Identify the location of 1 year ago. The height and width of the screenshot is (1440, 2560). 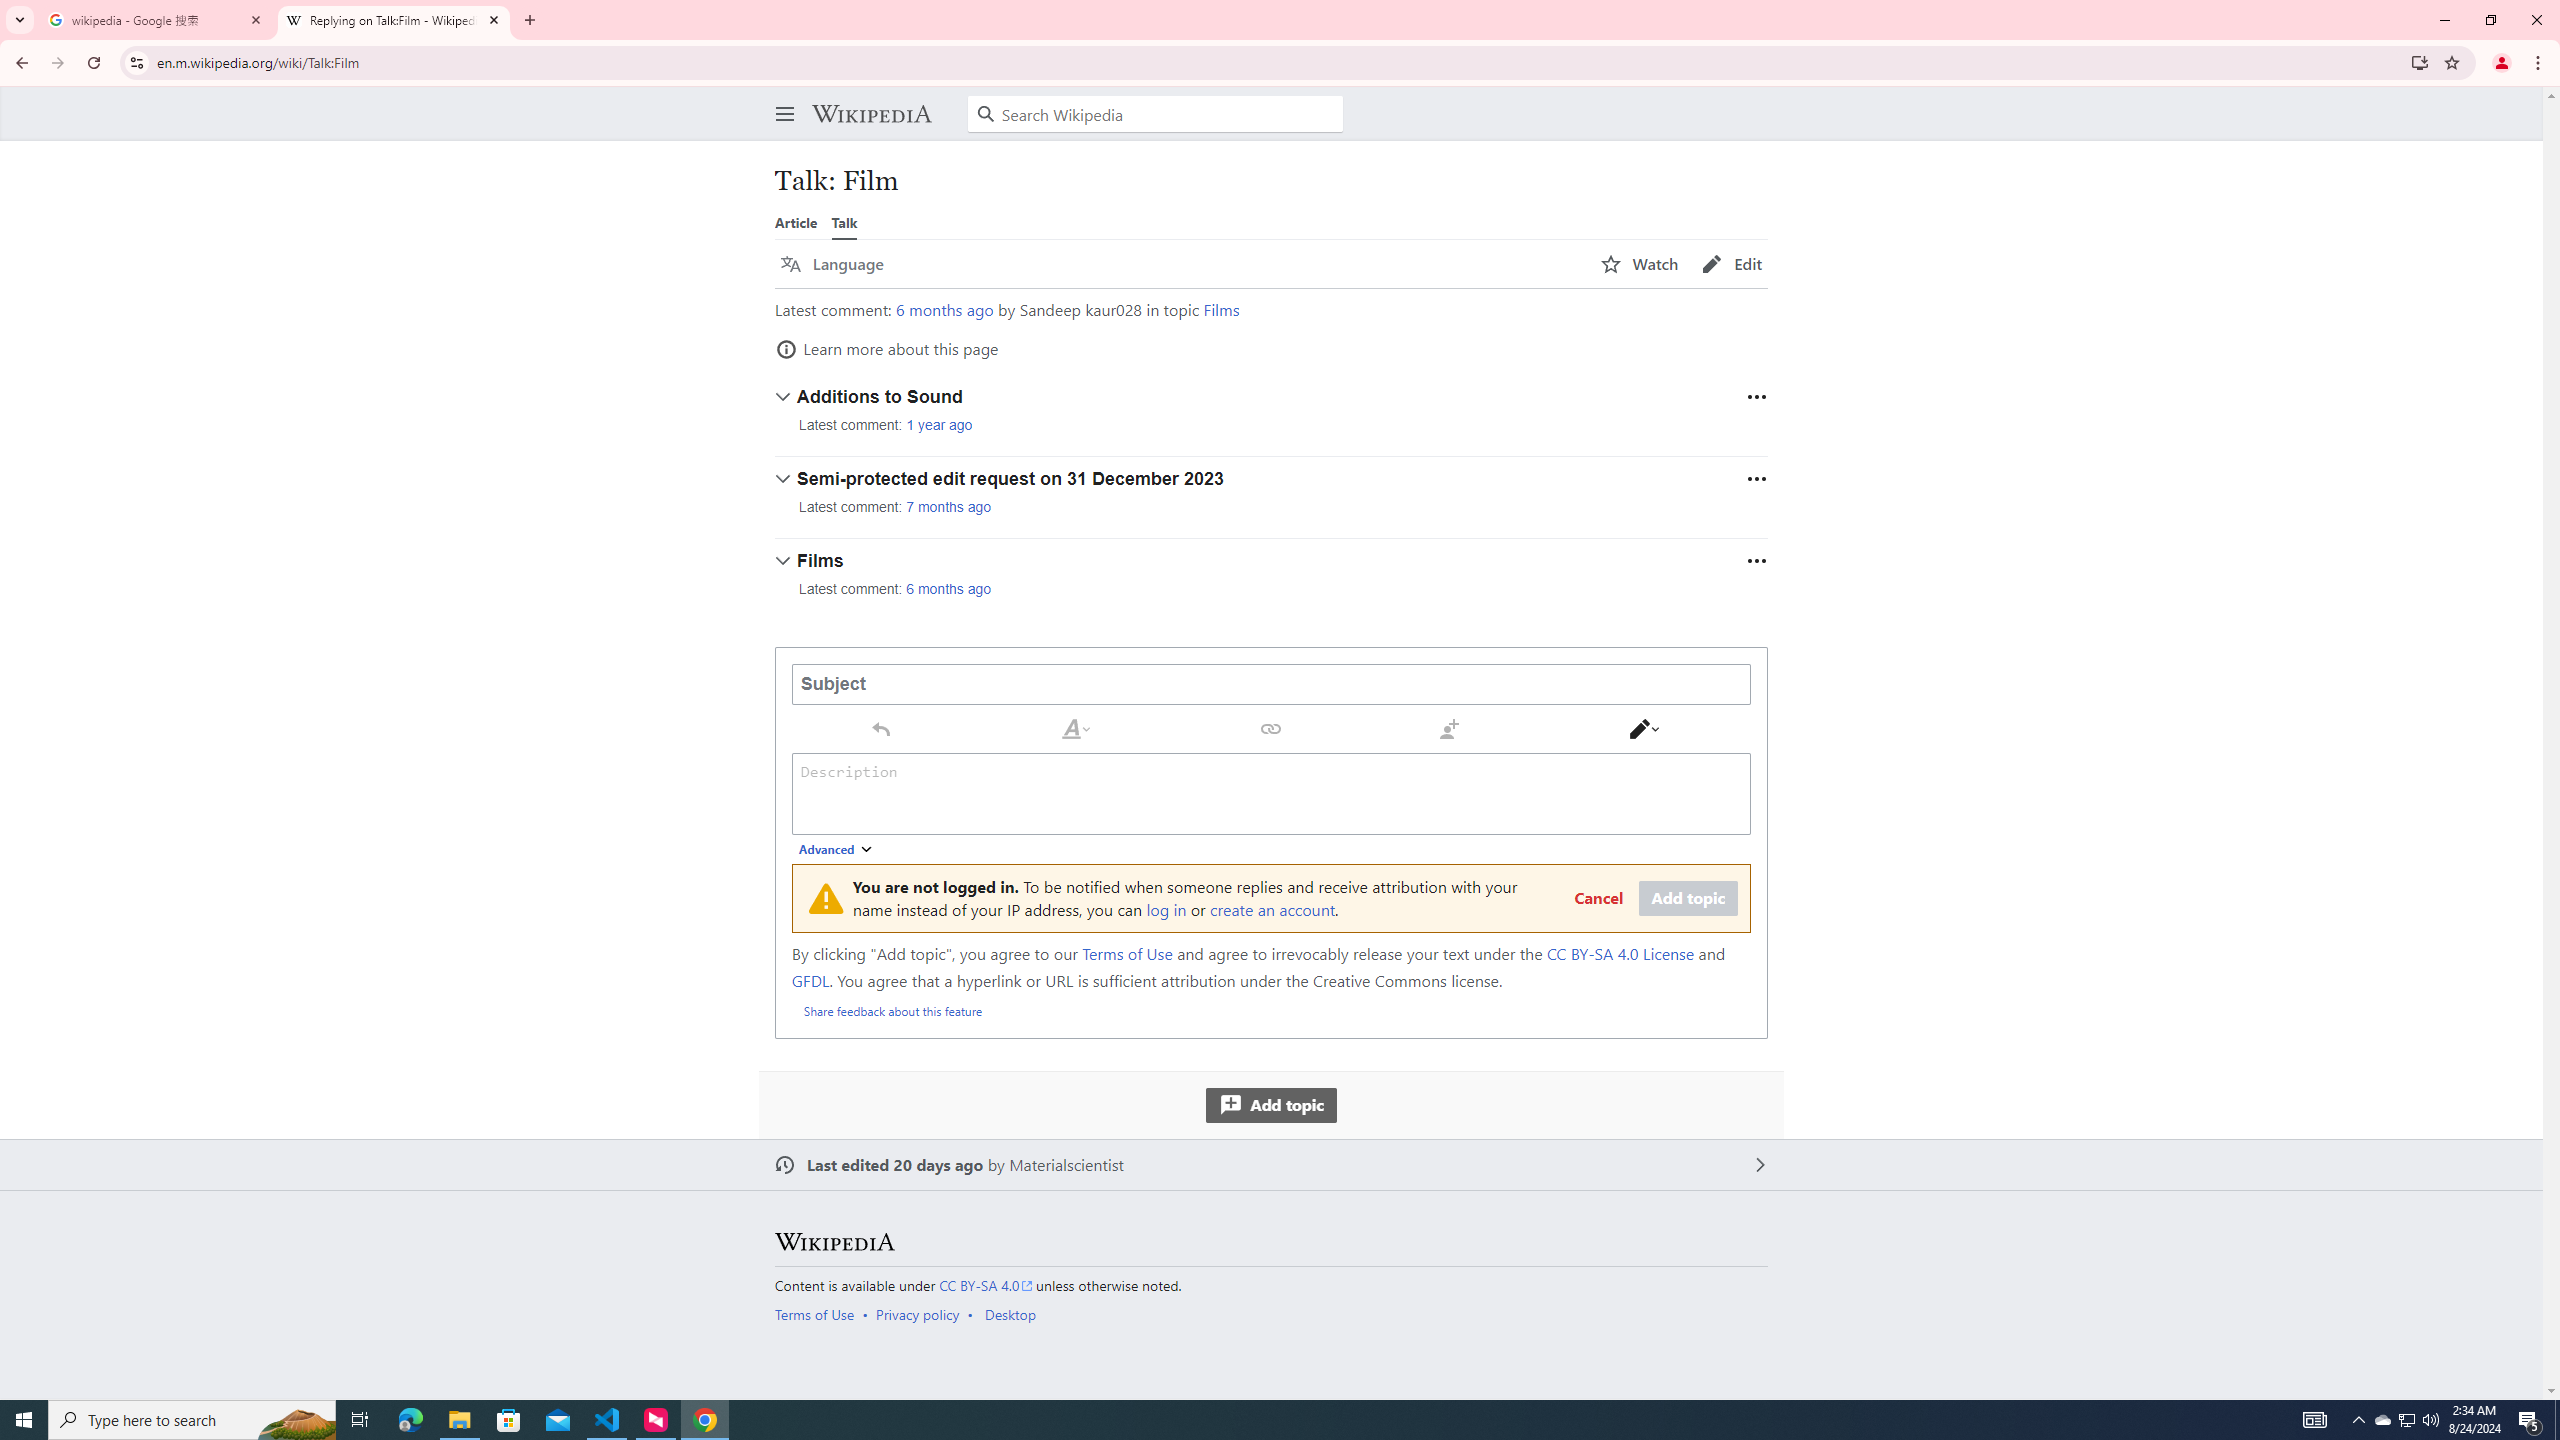
(939, 425).